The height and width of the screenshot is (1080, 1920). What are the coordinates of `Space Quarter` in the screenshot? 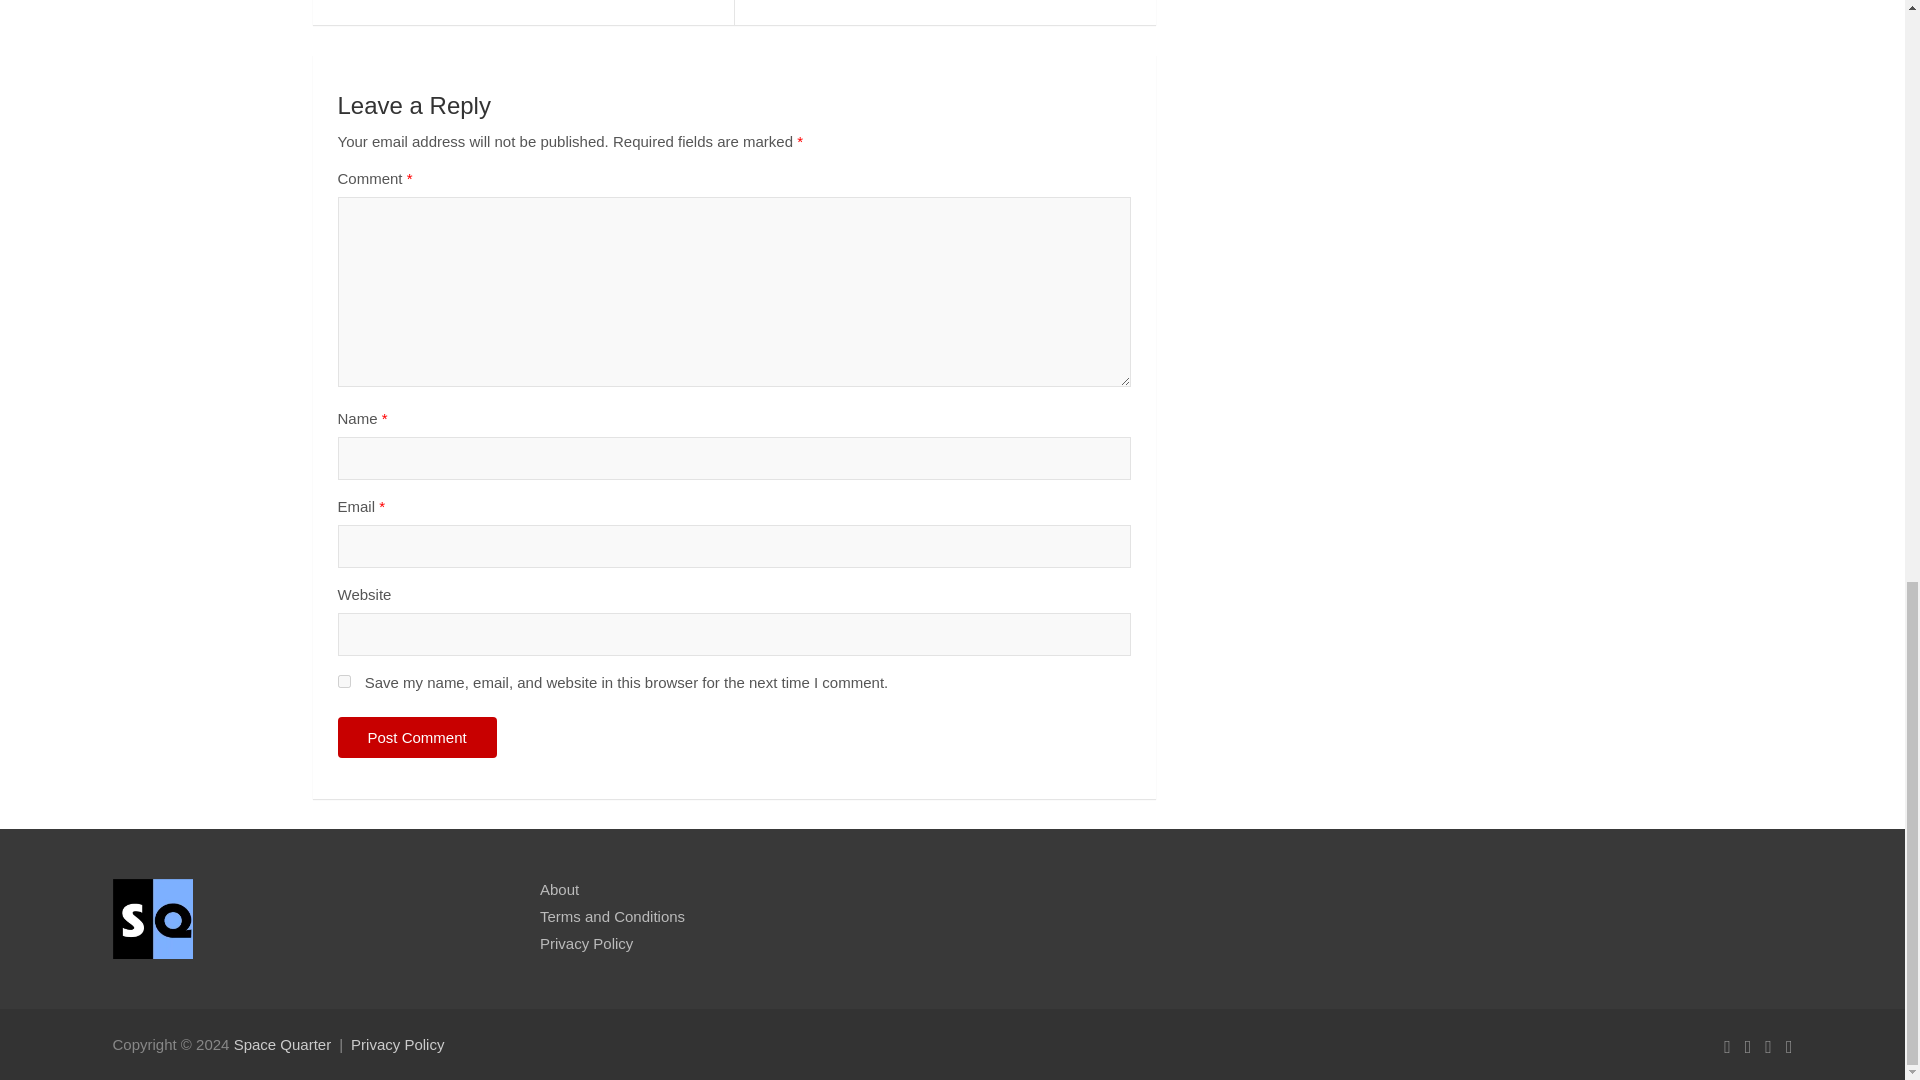 It's located at (283, 1044).